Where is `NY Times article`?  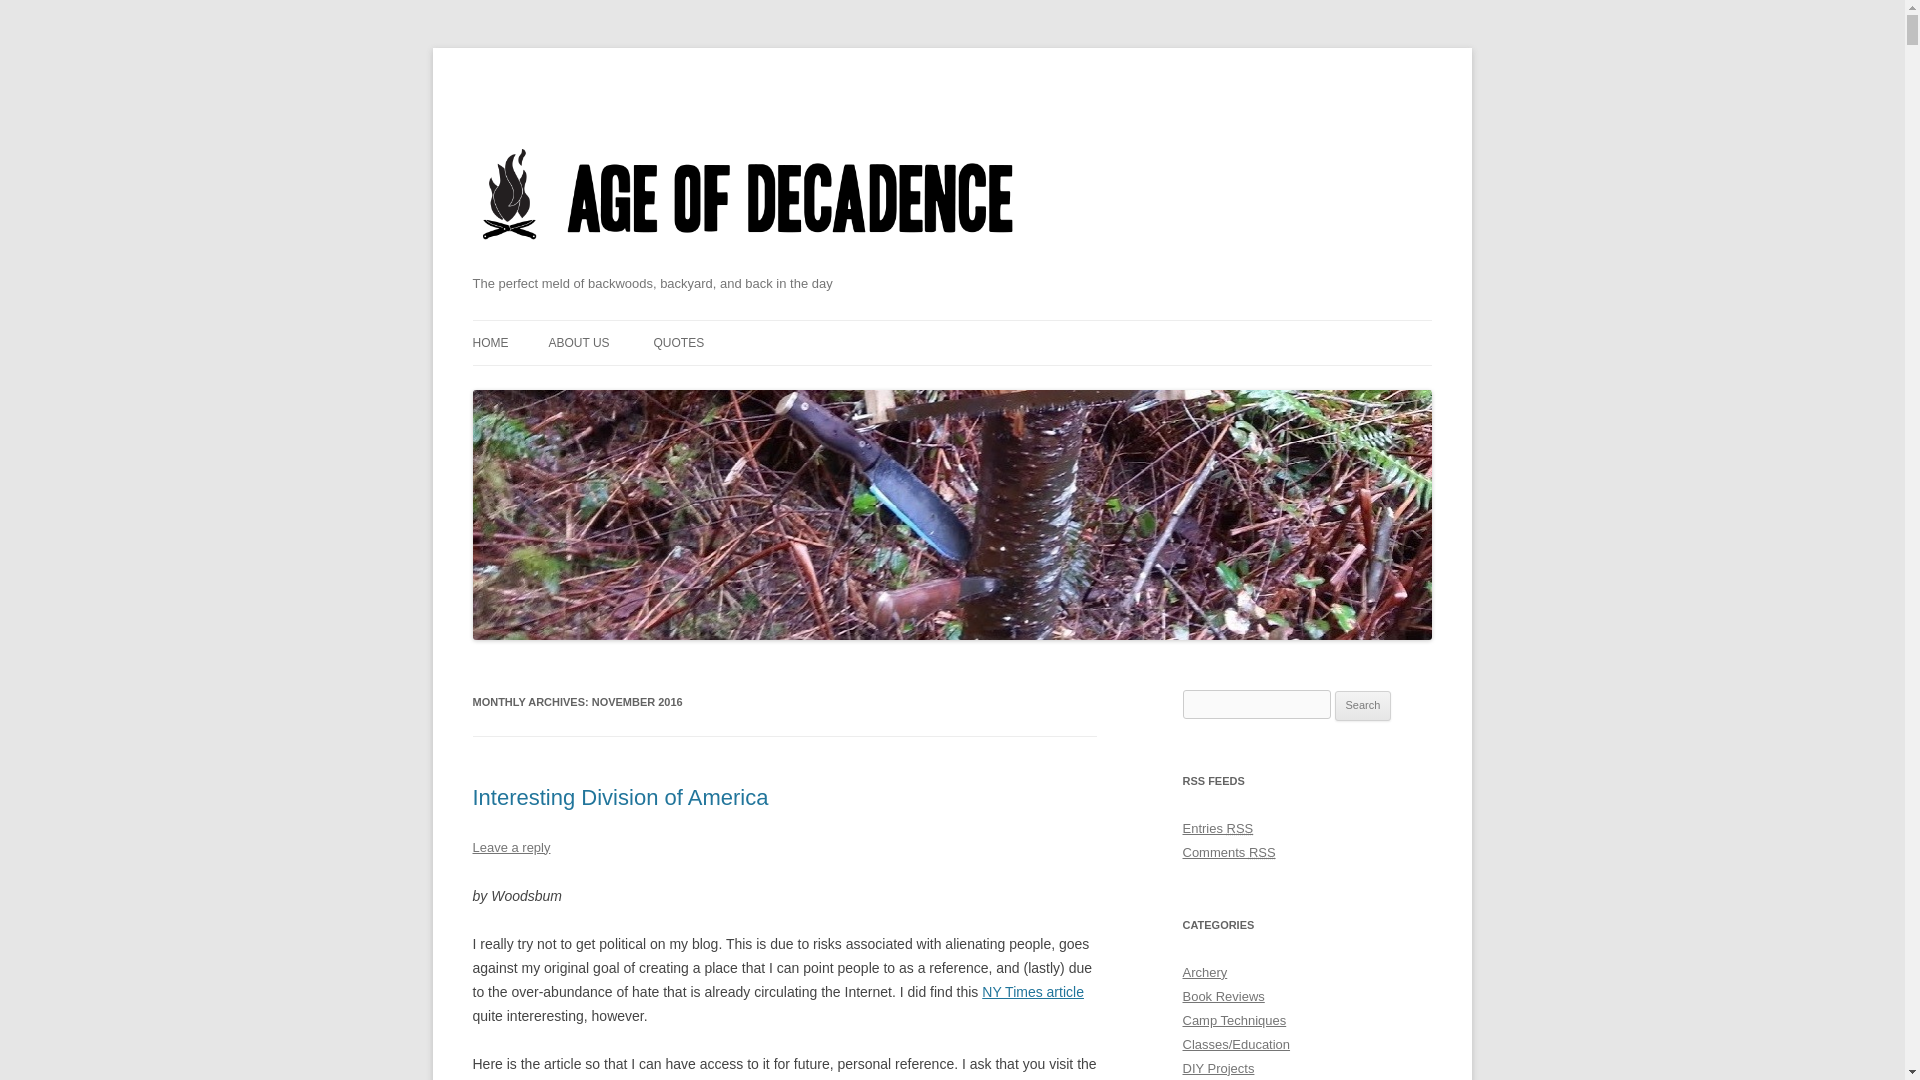 NY Times article is located at coordinates (1032, 992).